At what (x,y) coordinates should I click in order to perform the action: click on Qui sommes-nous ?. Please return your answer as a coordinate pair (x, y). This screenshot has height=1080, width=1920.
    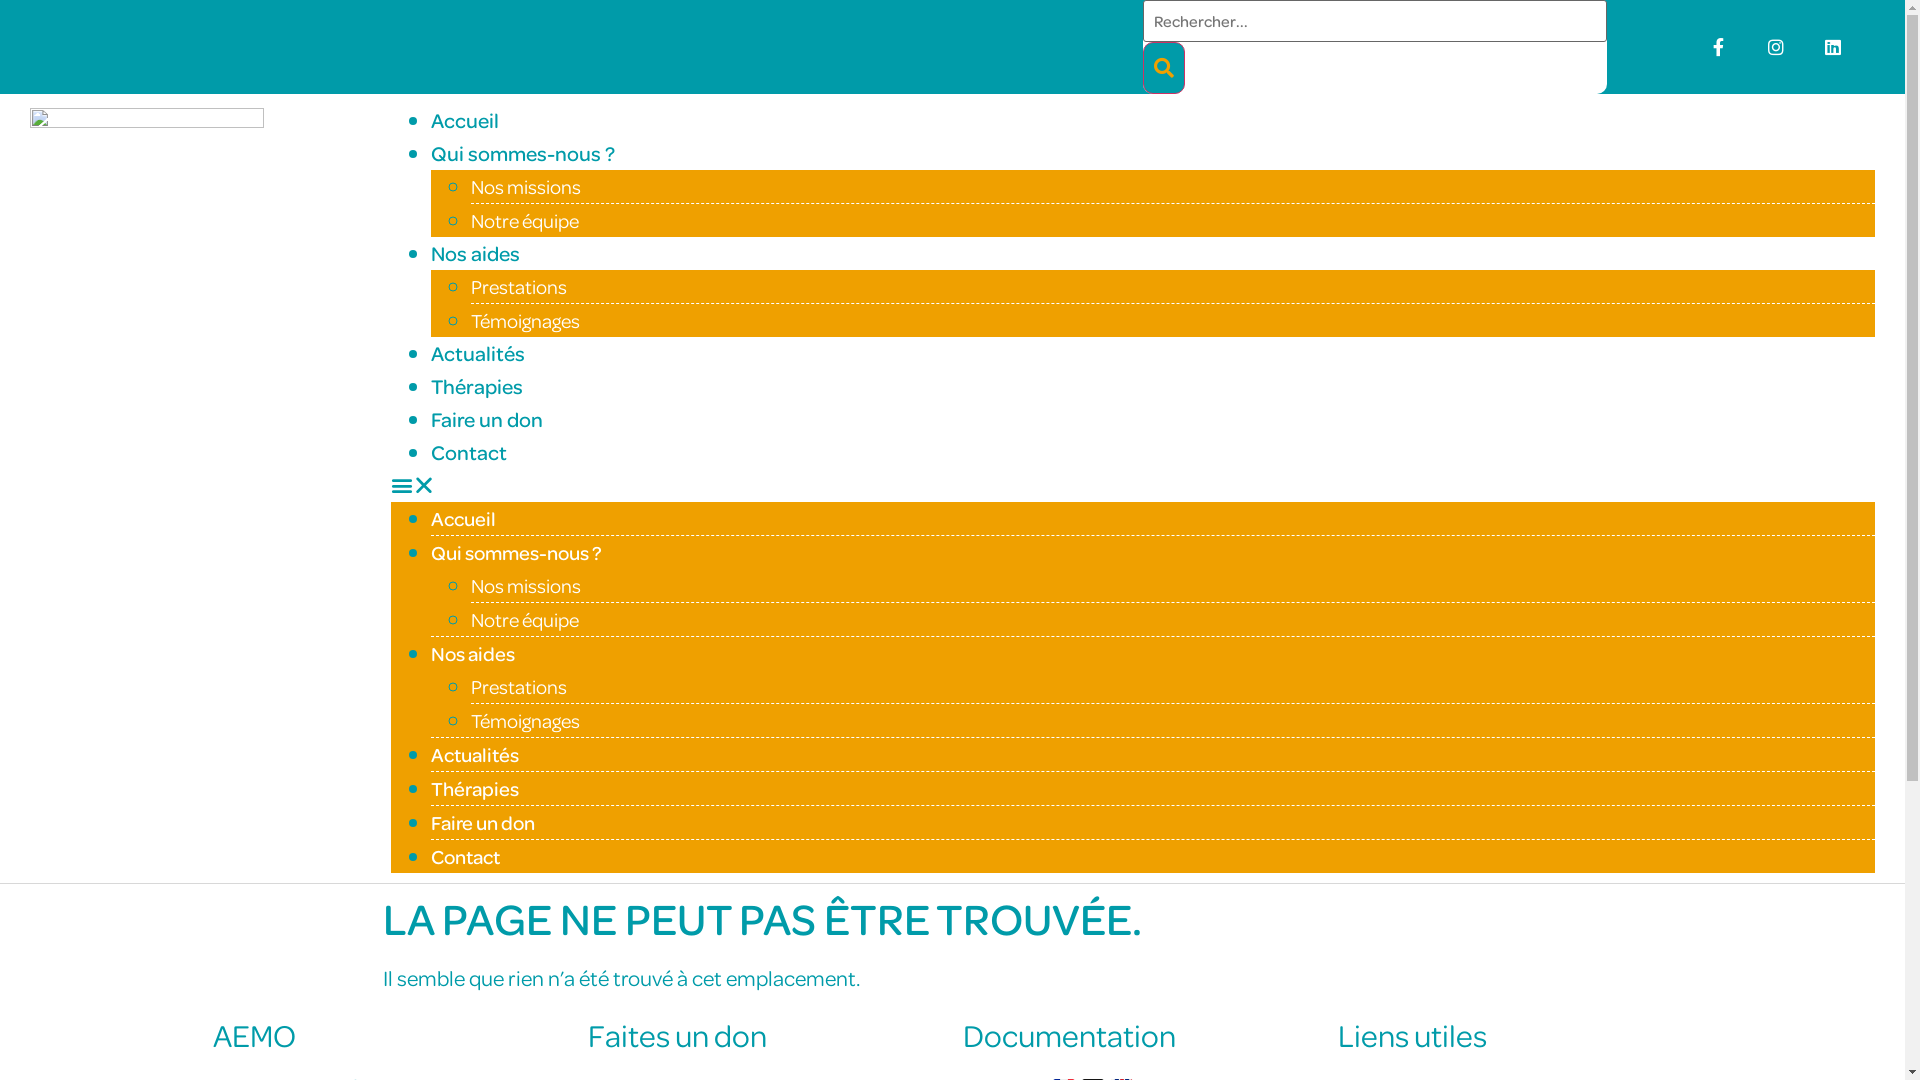
    Looking at the image, I should click on (523, 154).